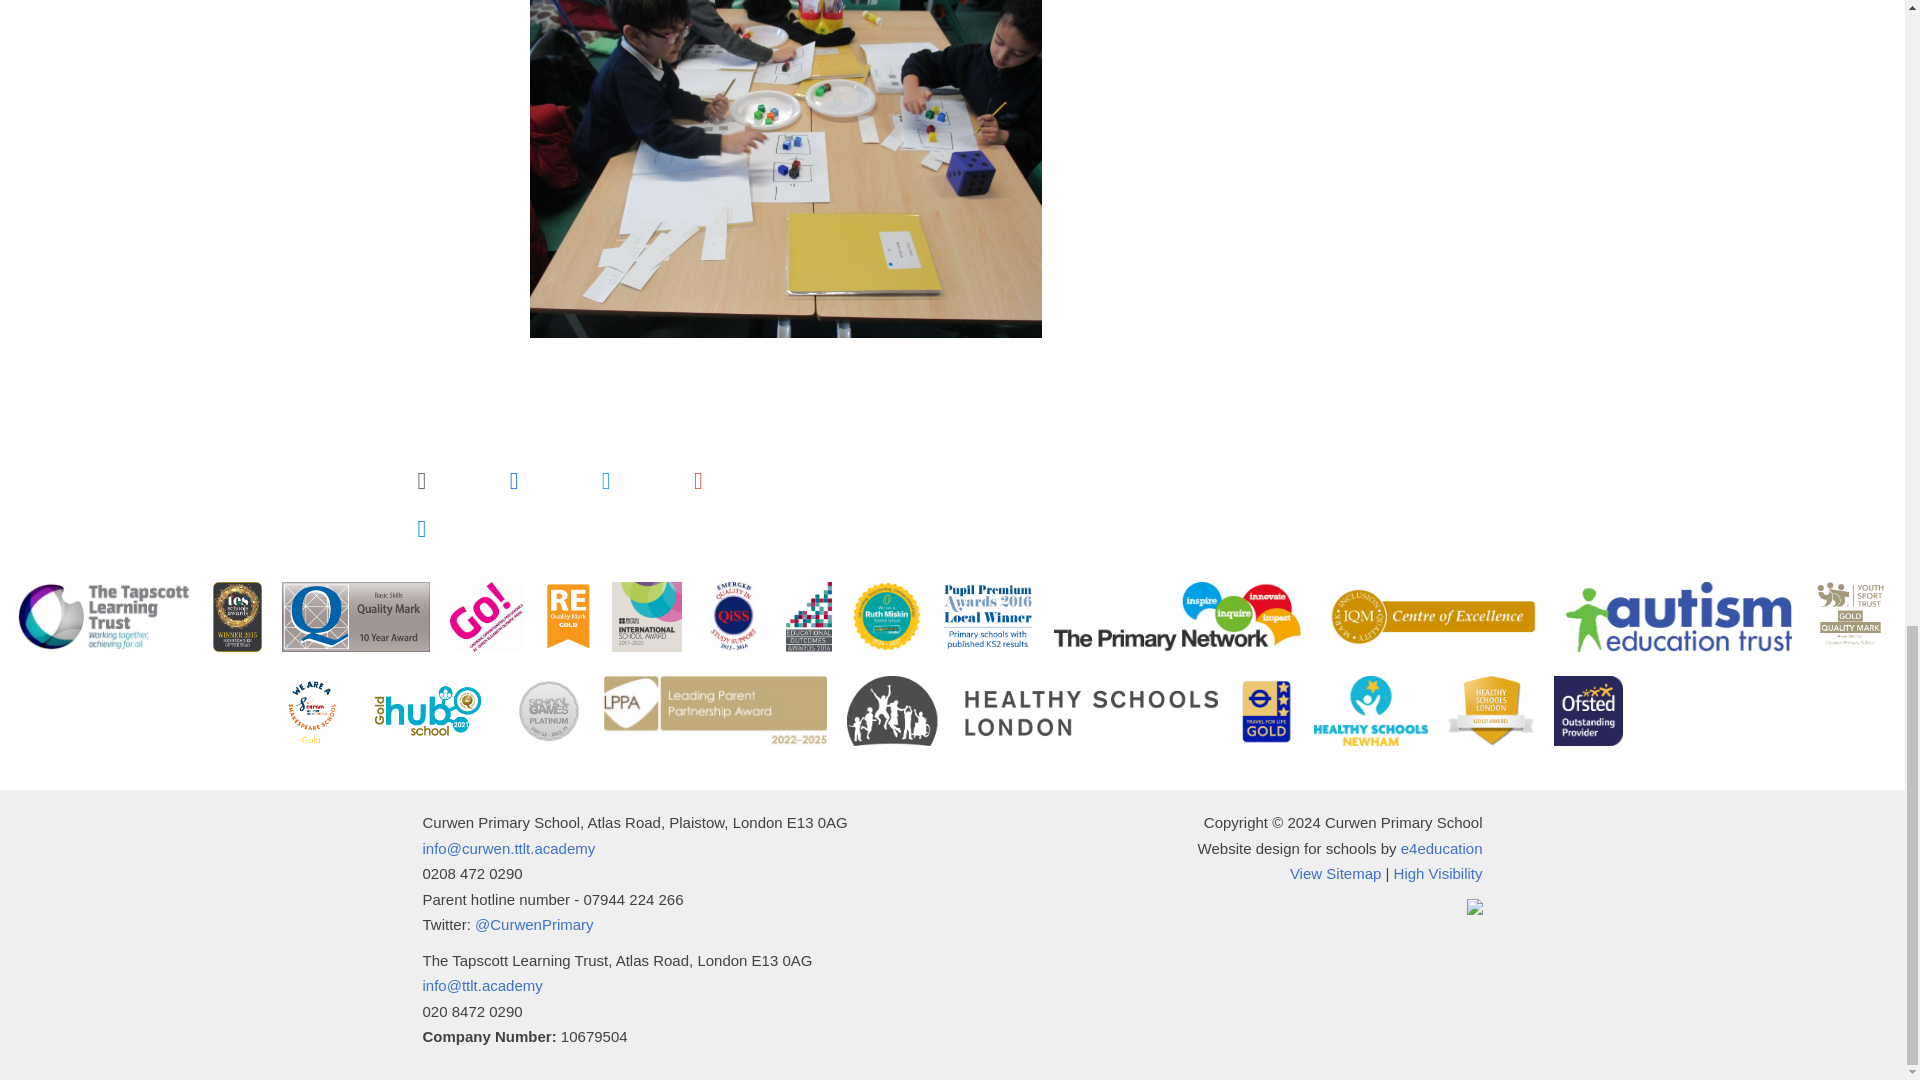 Image resolution: width=1920 pixels, height=1080 pixels. Describe the element at coordinates (534, 924) in the screenshot. I see `Follow us on Twitter` at that location.